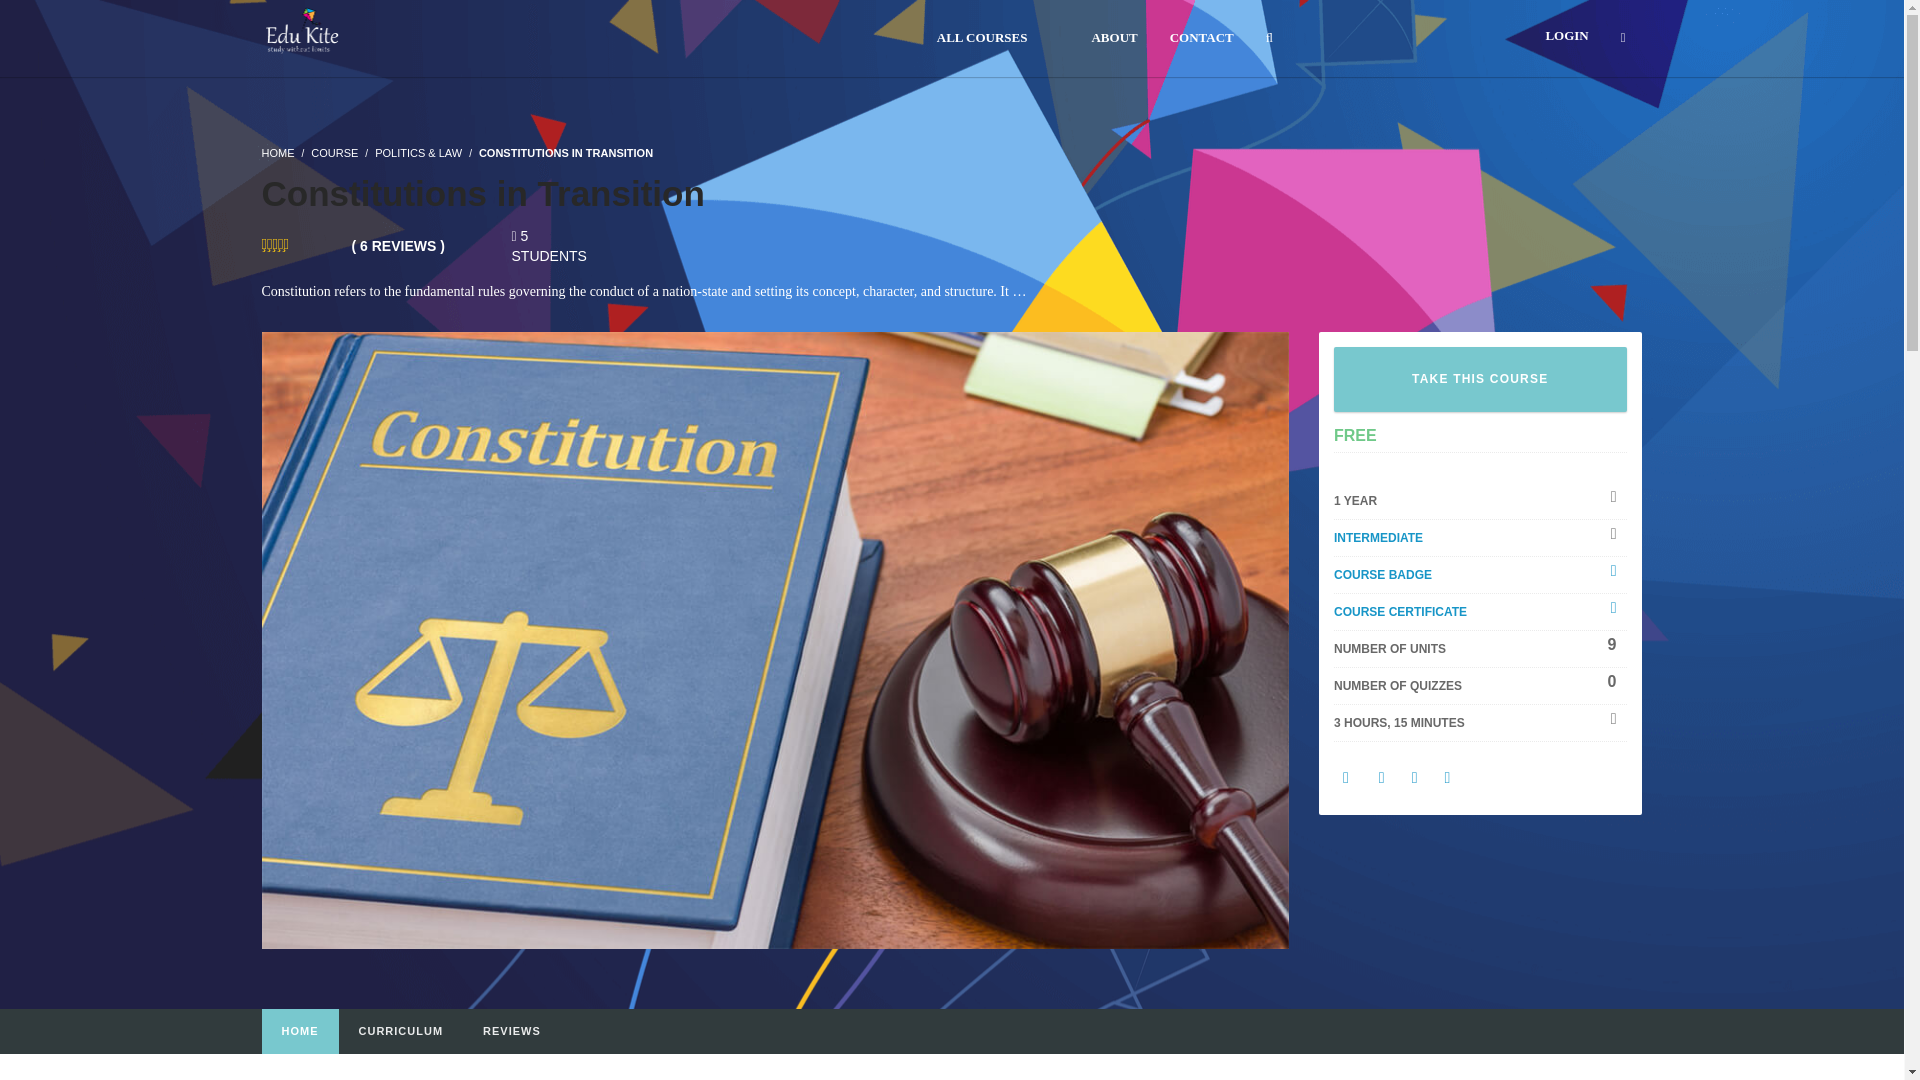 The image size is (1920, 1080). What do you see at coordinates (300, 1032) in the screenshot?
I see `HOME` at bounding box center [300, 1032].